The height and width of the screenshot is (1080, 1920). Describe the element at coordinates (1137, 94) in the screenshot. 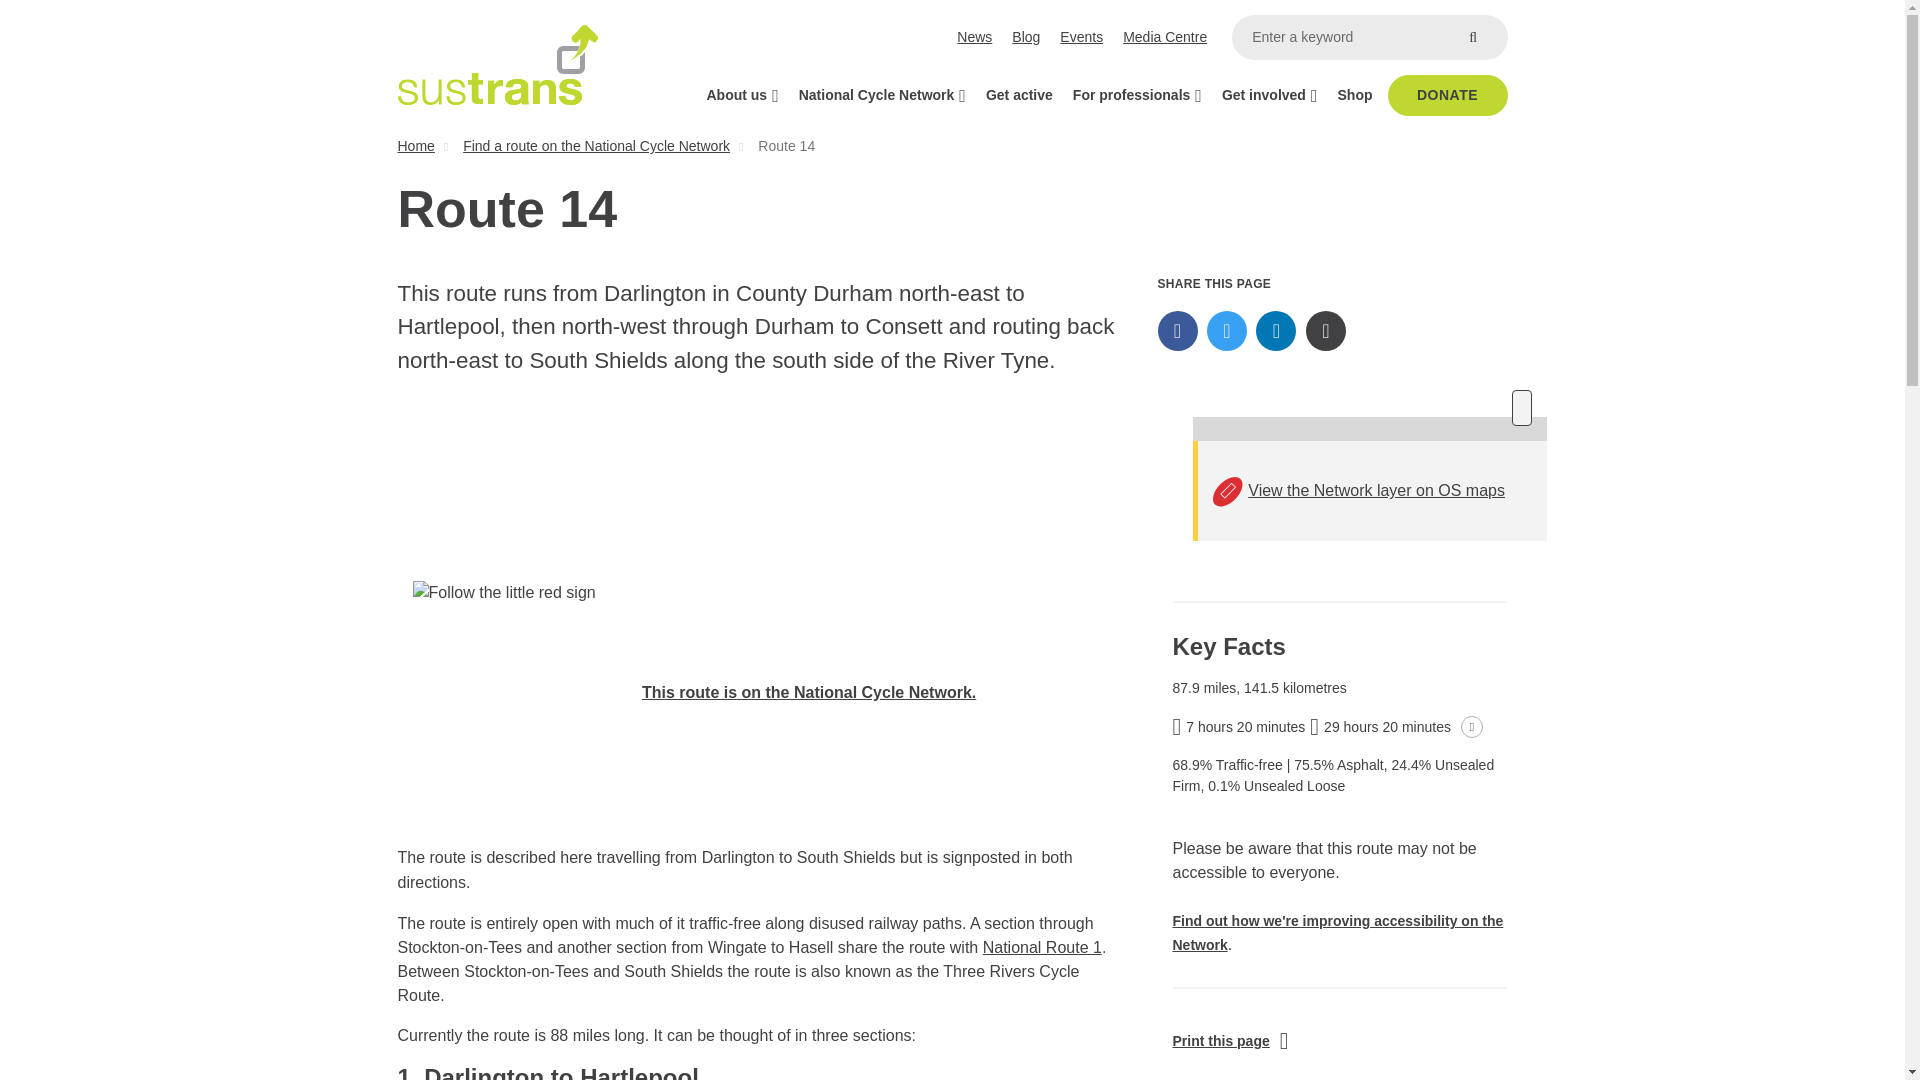

I see `For professionals` at that location.